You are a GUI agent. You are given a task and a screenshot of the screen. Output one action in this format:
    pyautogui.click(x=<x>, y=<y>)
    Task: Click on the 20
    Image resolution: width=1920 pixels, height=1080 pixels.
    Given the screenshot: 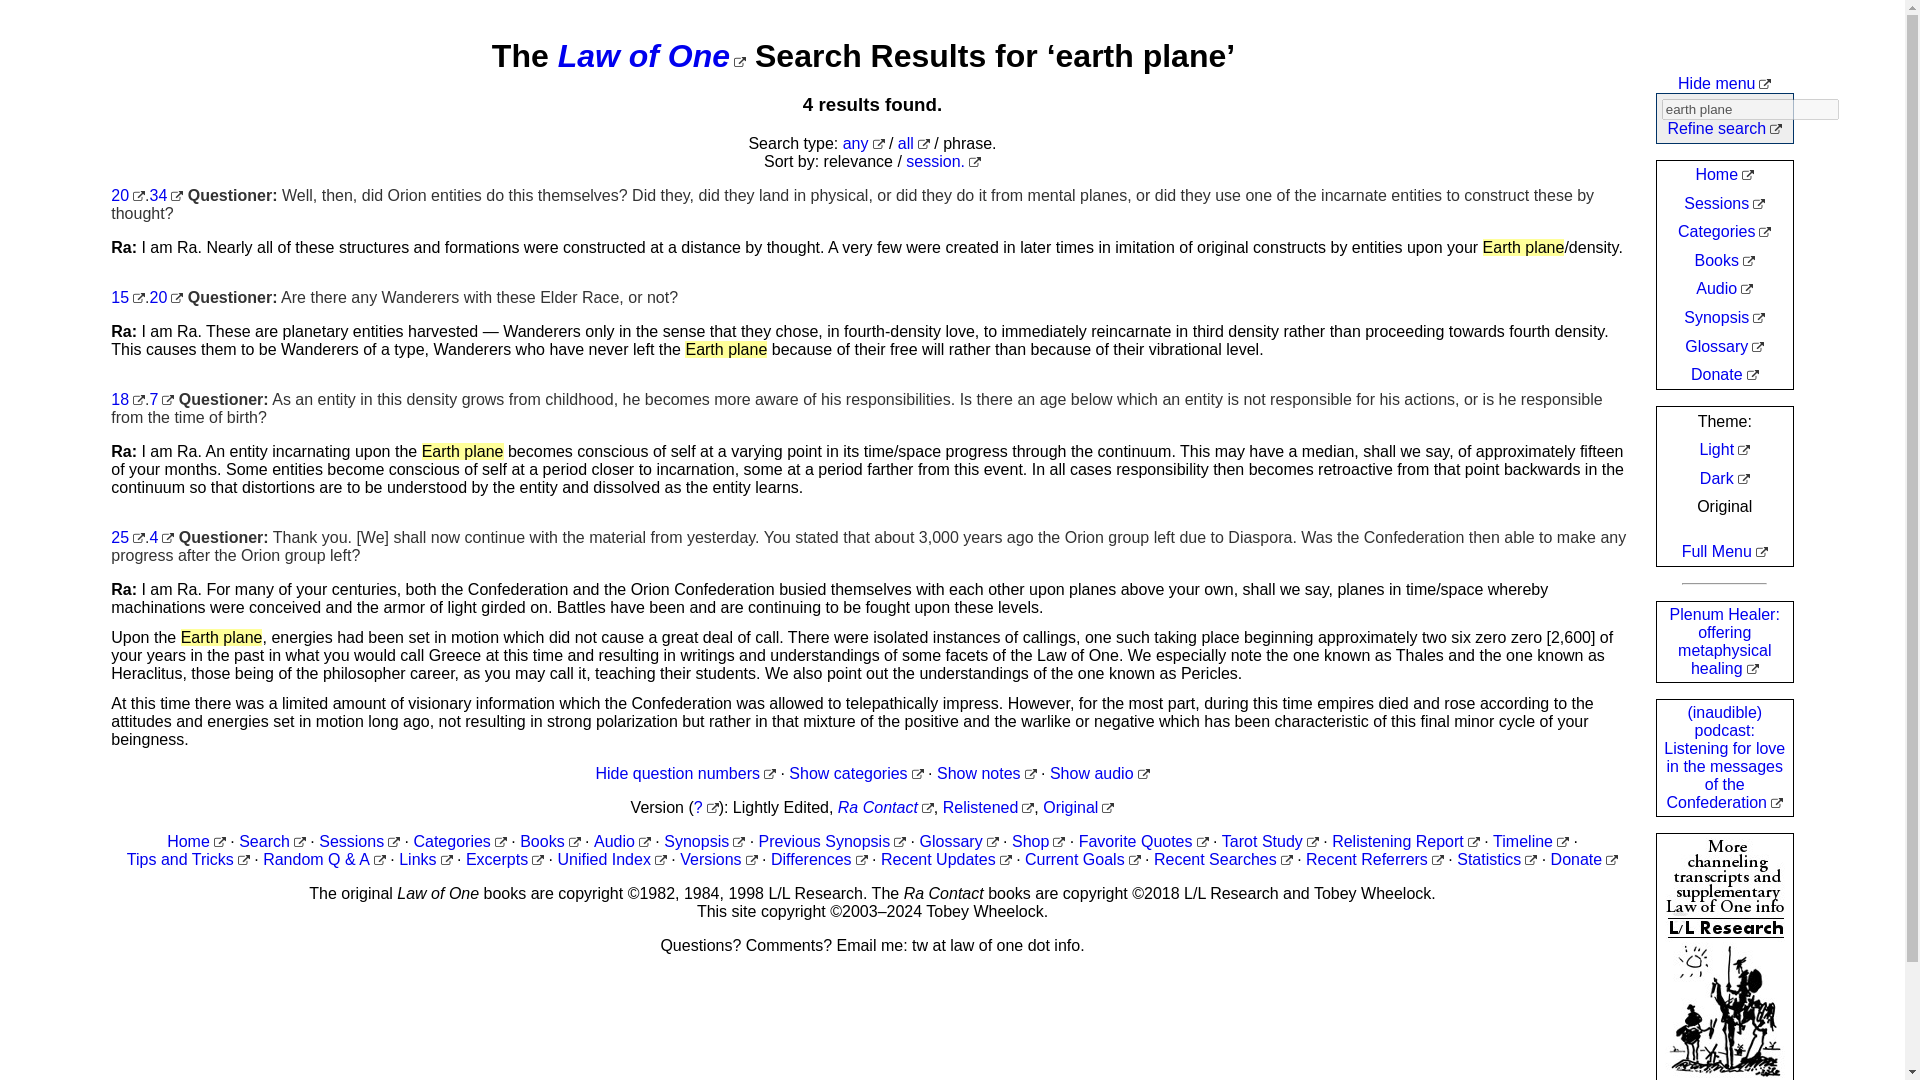 What is the action you would take?
    pyautogui.click(x=166, y=297)
    